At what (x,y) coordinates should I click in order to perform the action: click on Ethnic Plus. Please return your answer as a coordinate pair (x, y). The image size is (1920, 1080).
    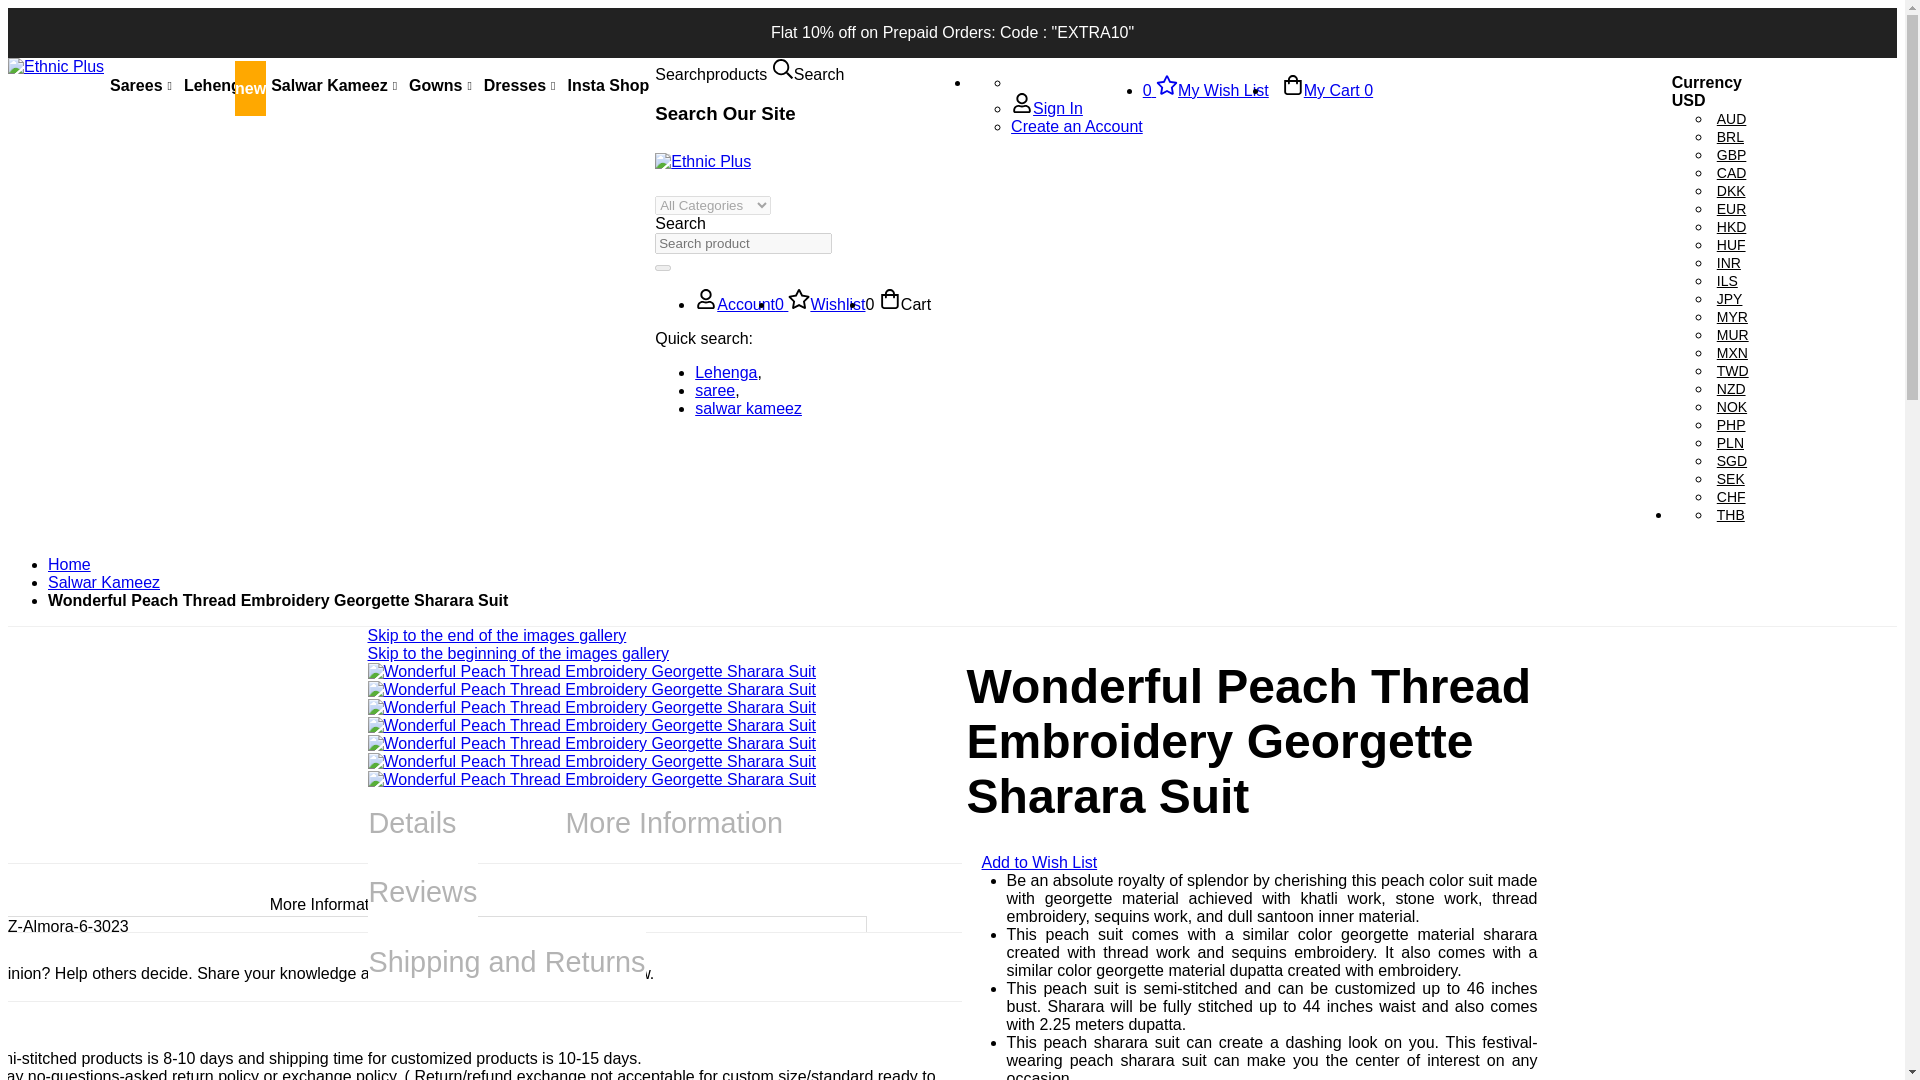
    Looking at the image, I should click on (702, 161).